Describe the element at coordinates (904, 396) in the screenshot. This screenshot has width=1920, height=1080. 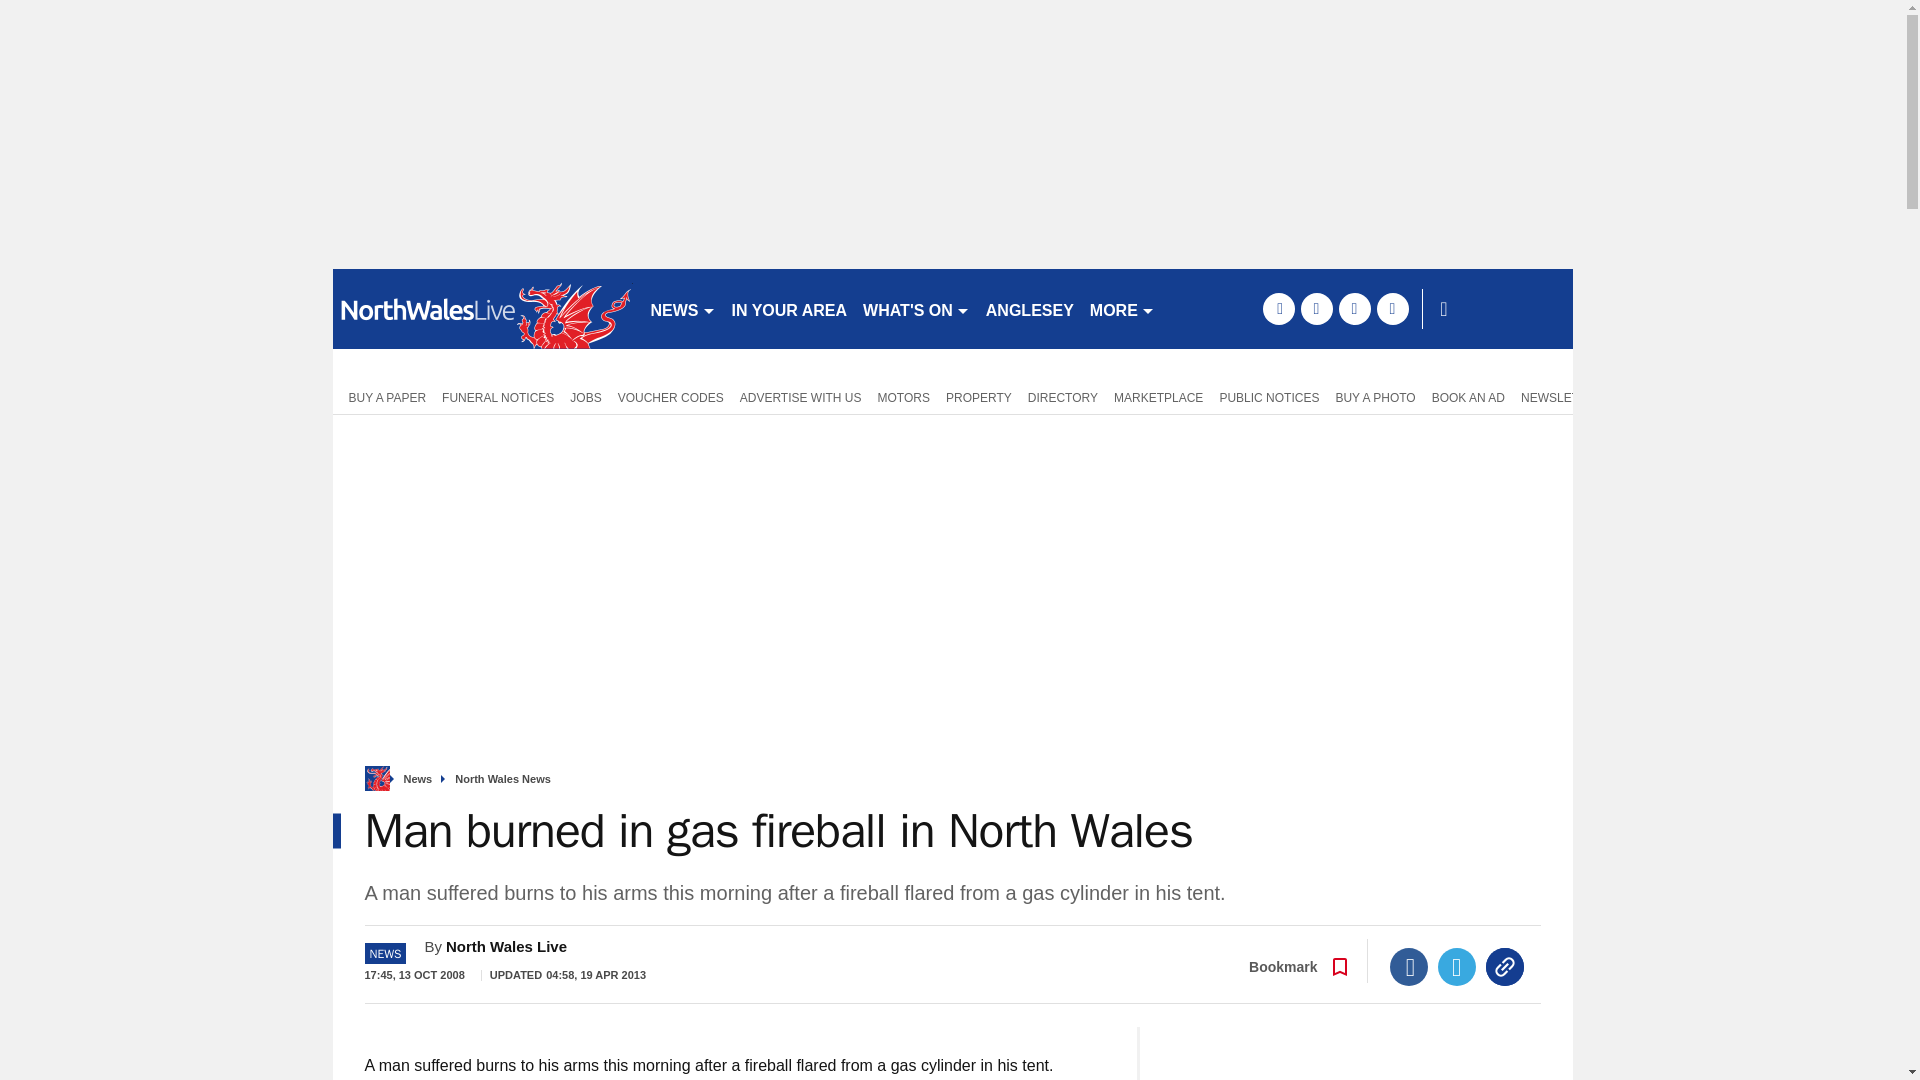
I see `MOTORS` at that location.